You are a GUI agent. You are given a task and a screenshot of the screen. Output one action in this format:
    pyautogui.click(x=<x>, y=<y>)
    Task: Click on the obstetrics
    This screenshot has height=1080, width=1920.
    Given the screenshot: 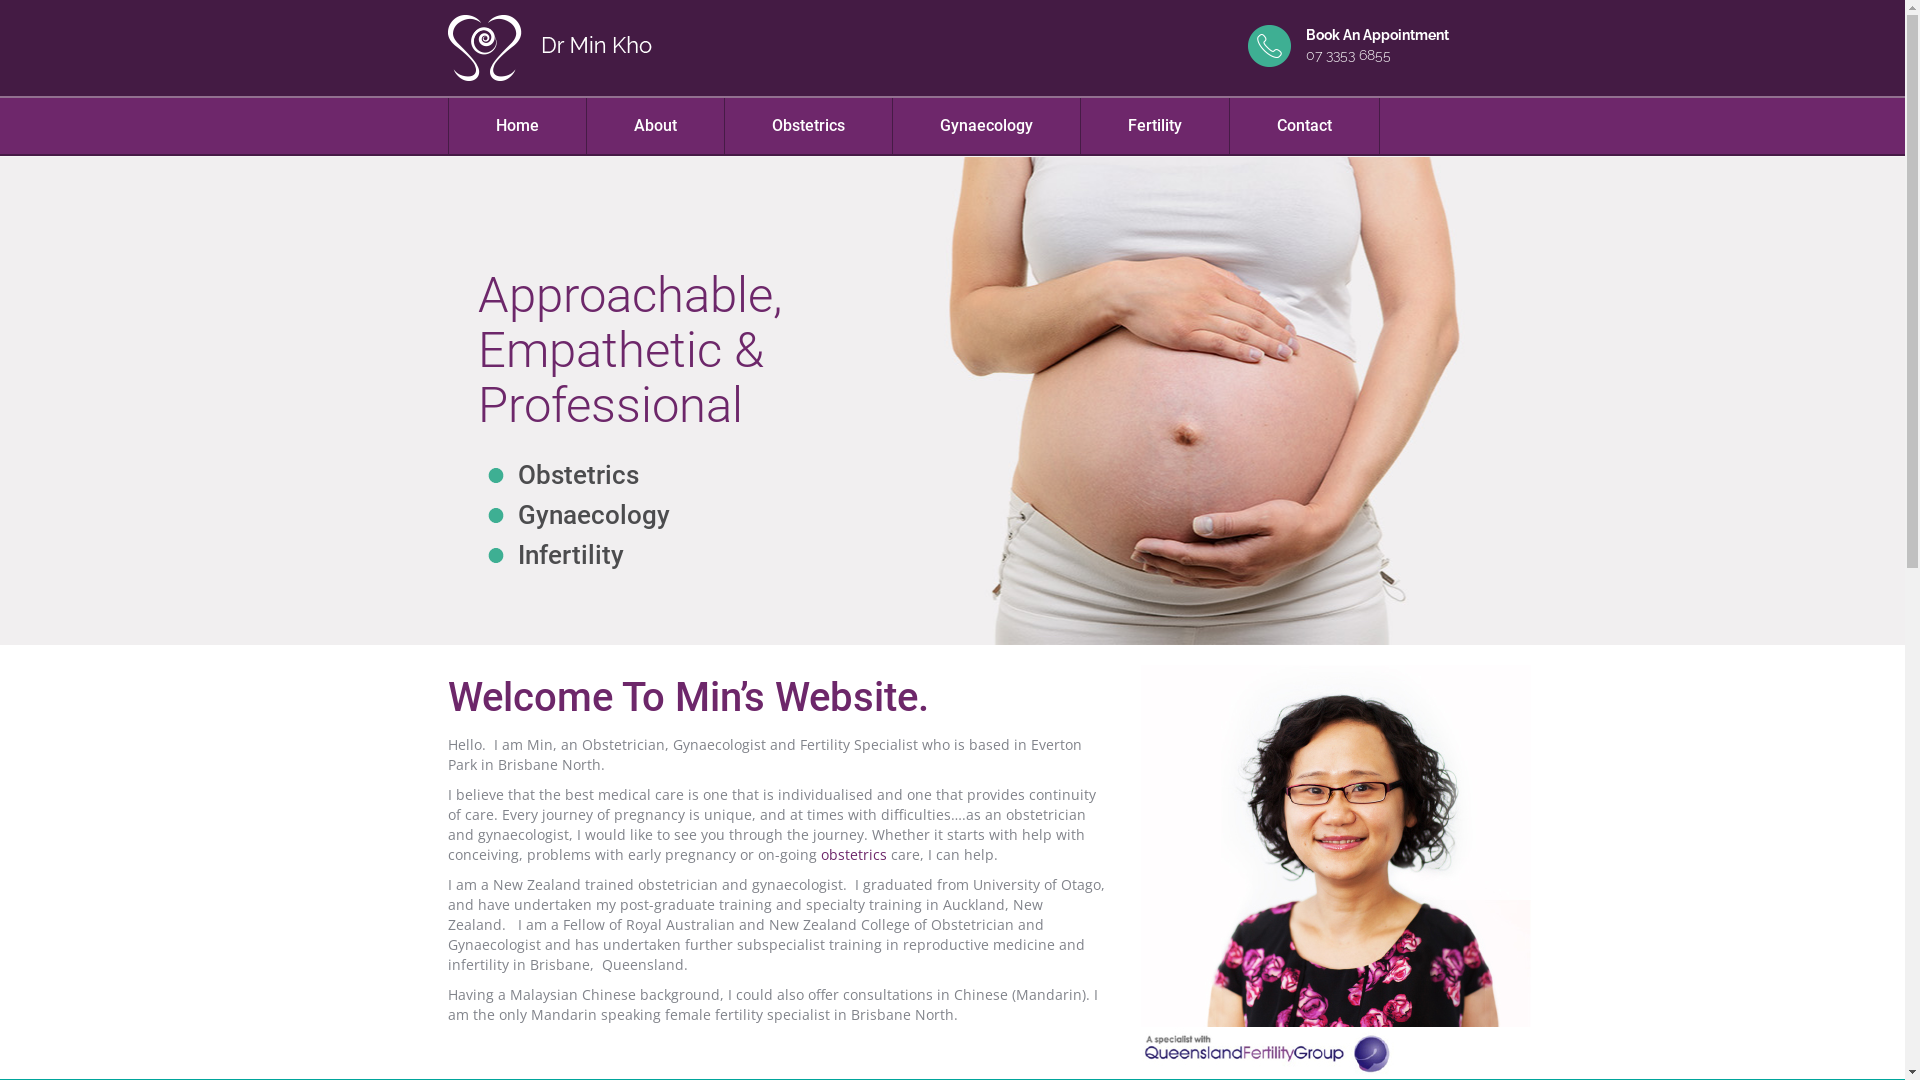 What is the action you would take?
    pyautogui.click(x=853, y=854)
    